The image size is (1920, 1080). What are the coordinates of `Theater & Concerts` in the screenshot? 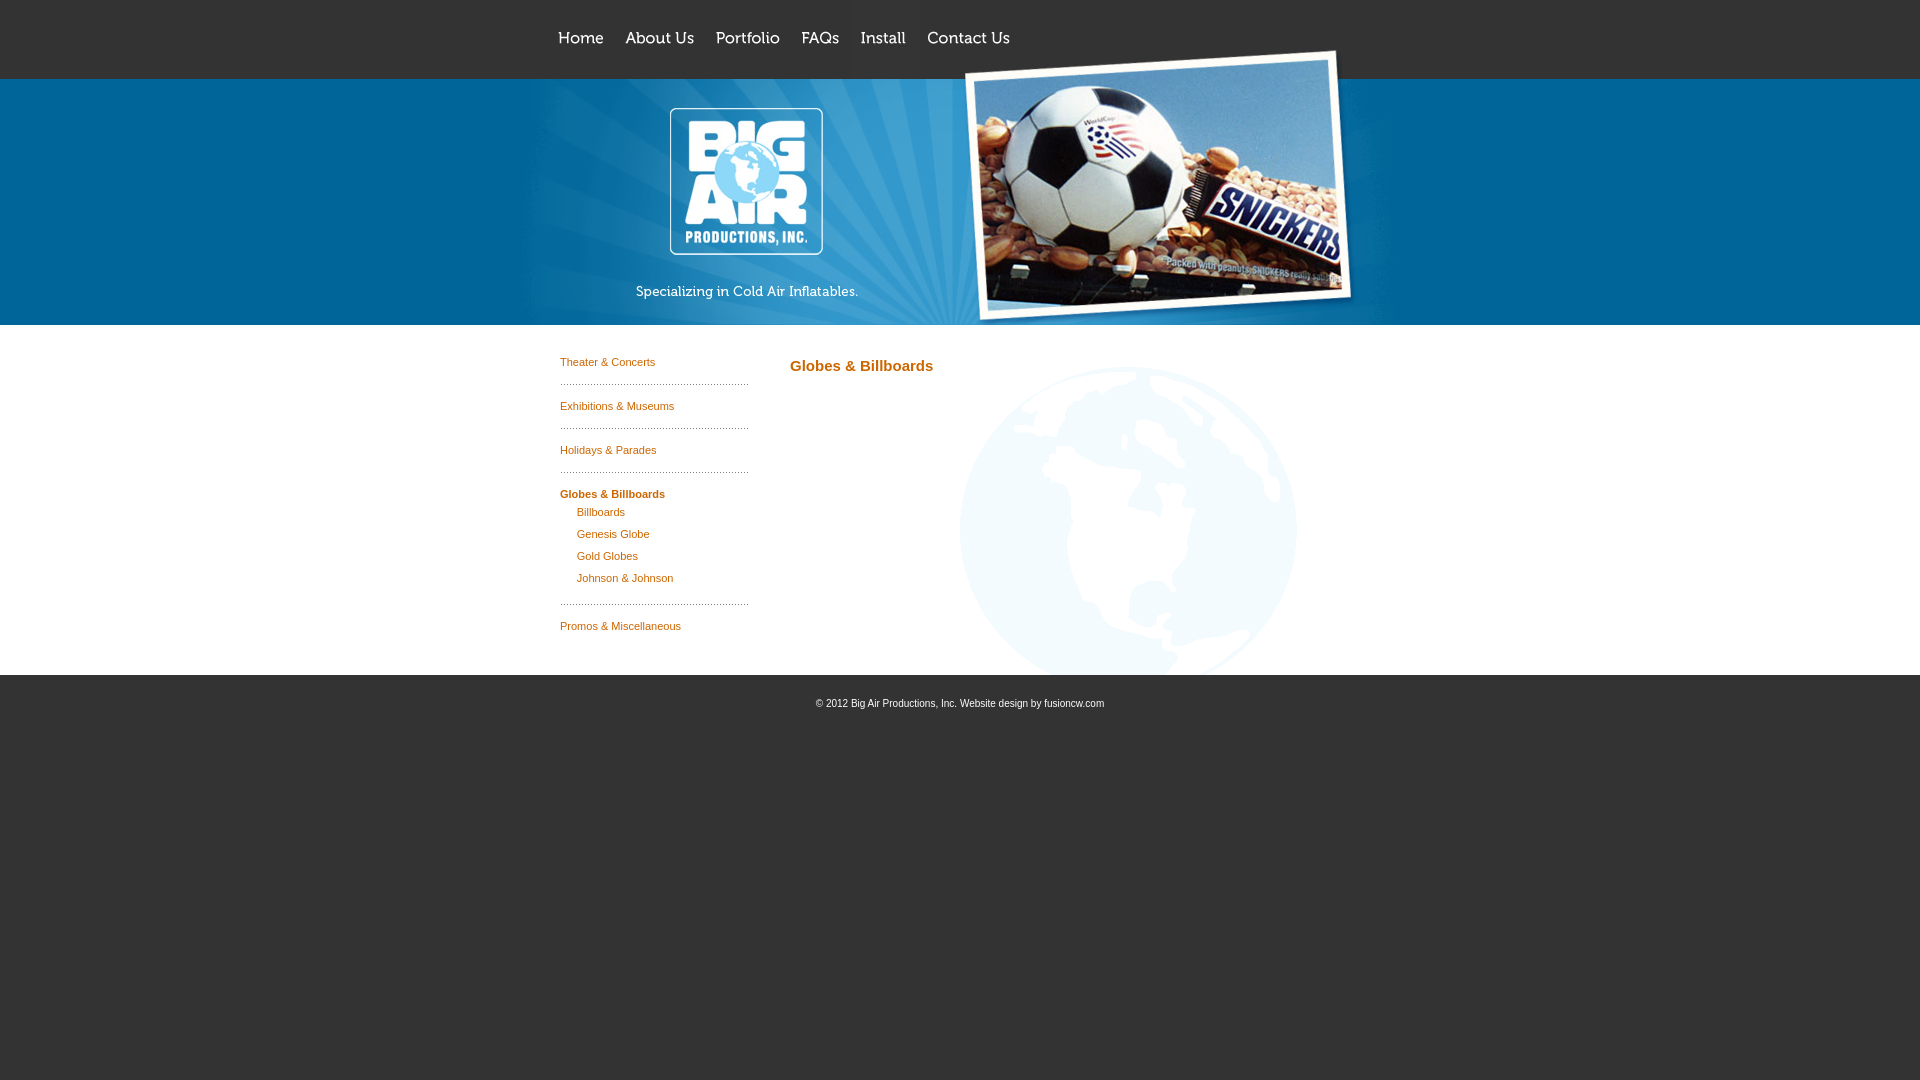 It's located at (608, 362).